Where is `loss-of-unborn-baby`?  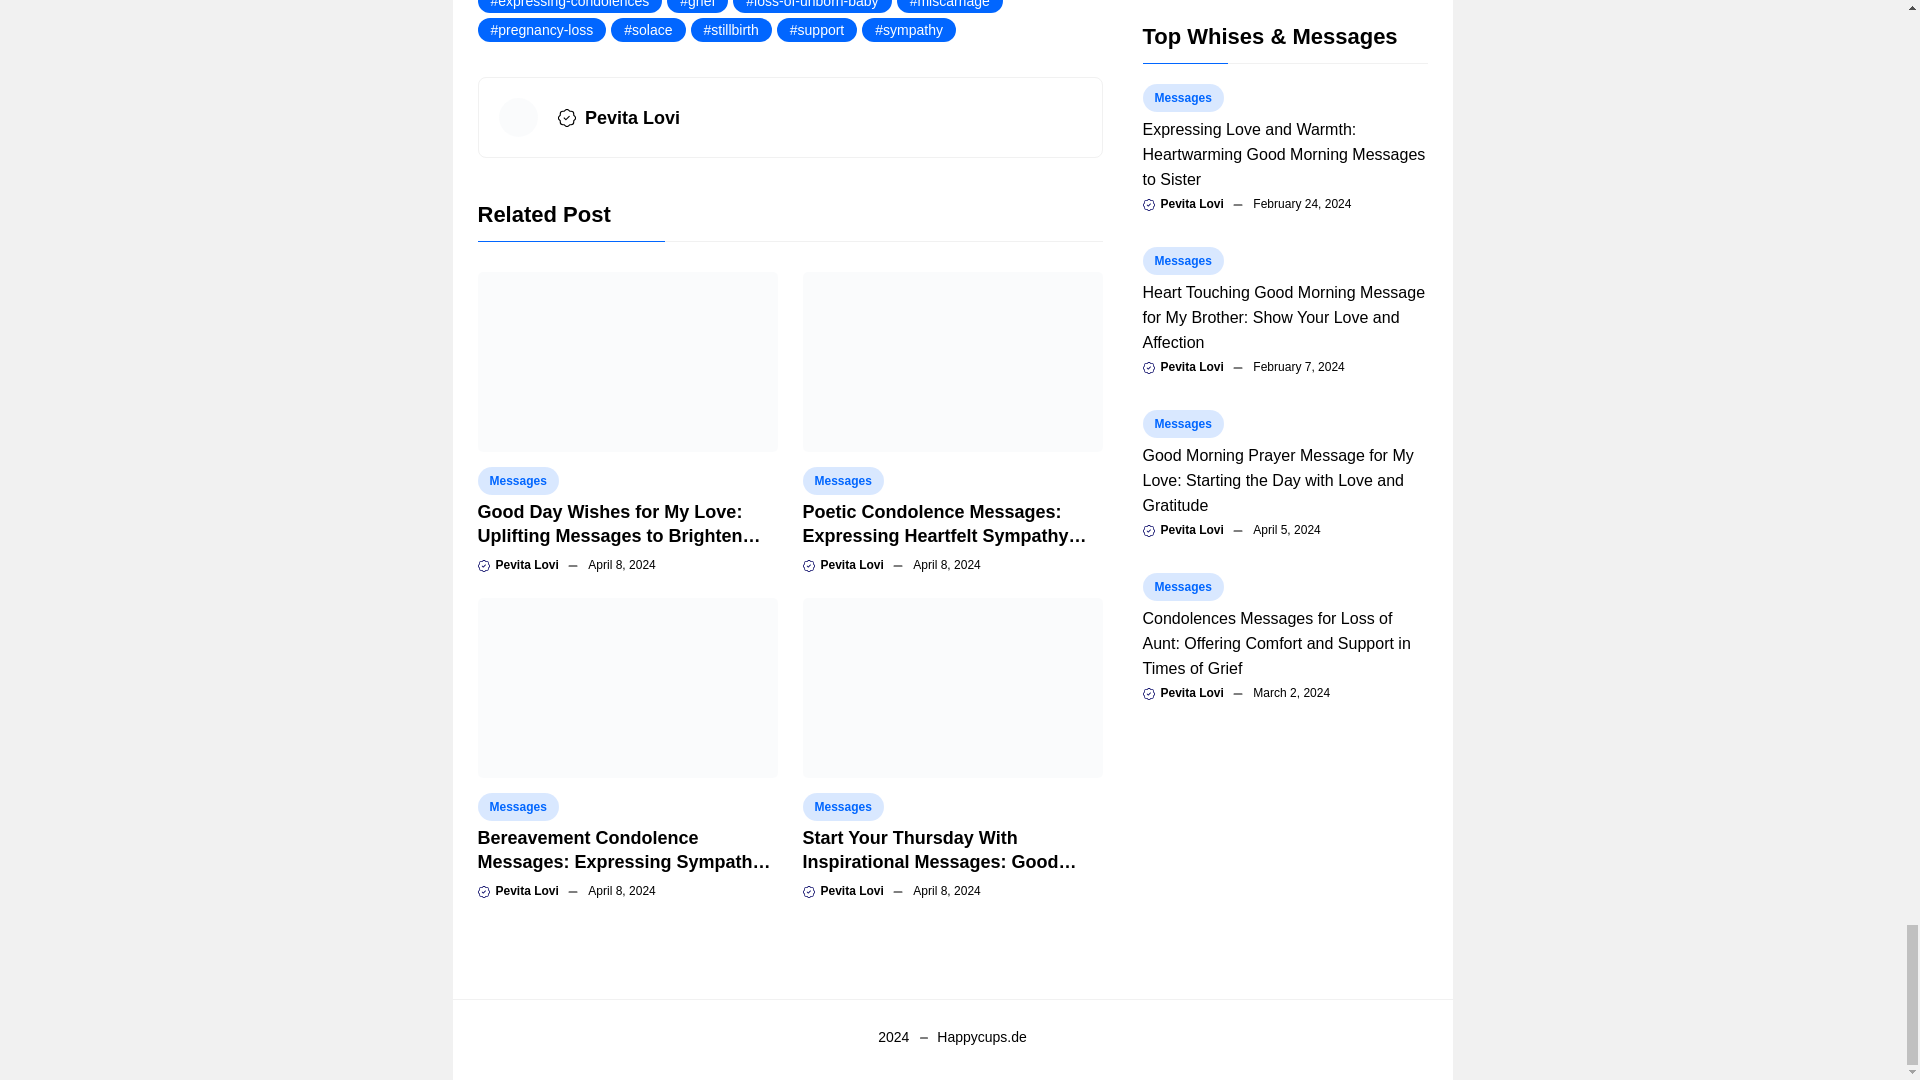 loss-of-unborn-baby is located at coordinates (812, 6).